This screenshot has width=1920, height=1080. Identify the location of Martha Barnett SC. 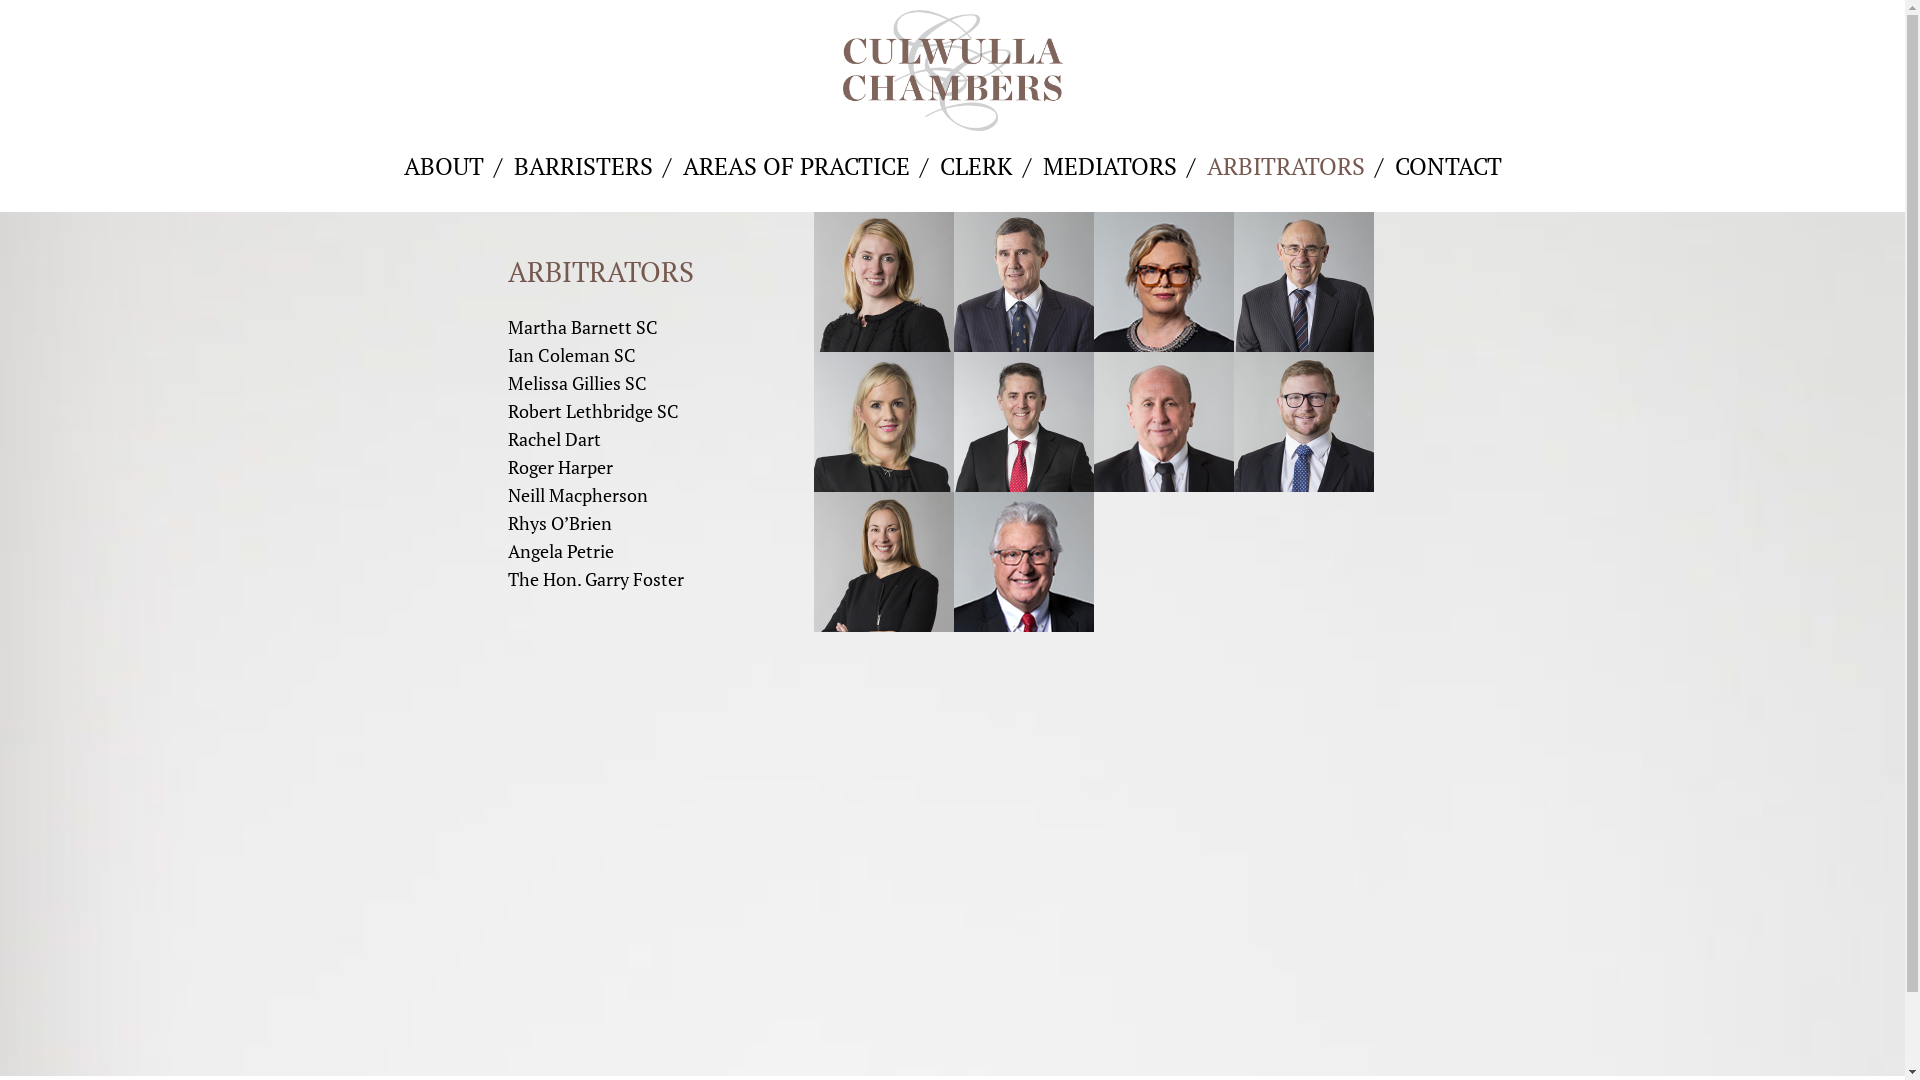
(583, 327).